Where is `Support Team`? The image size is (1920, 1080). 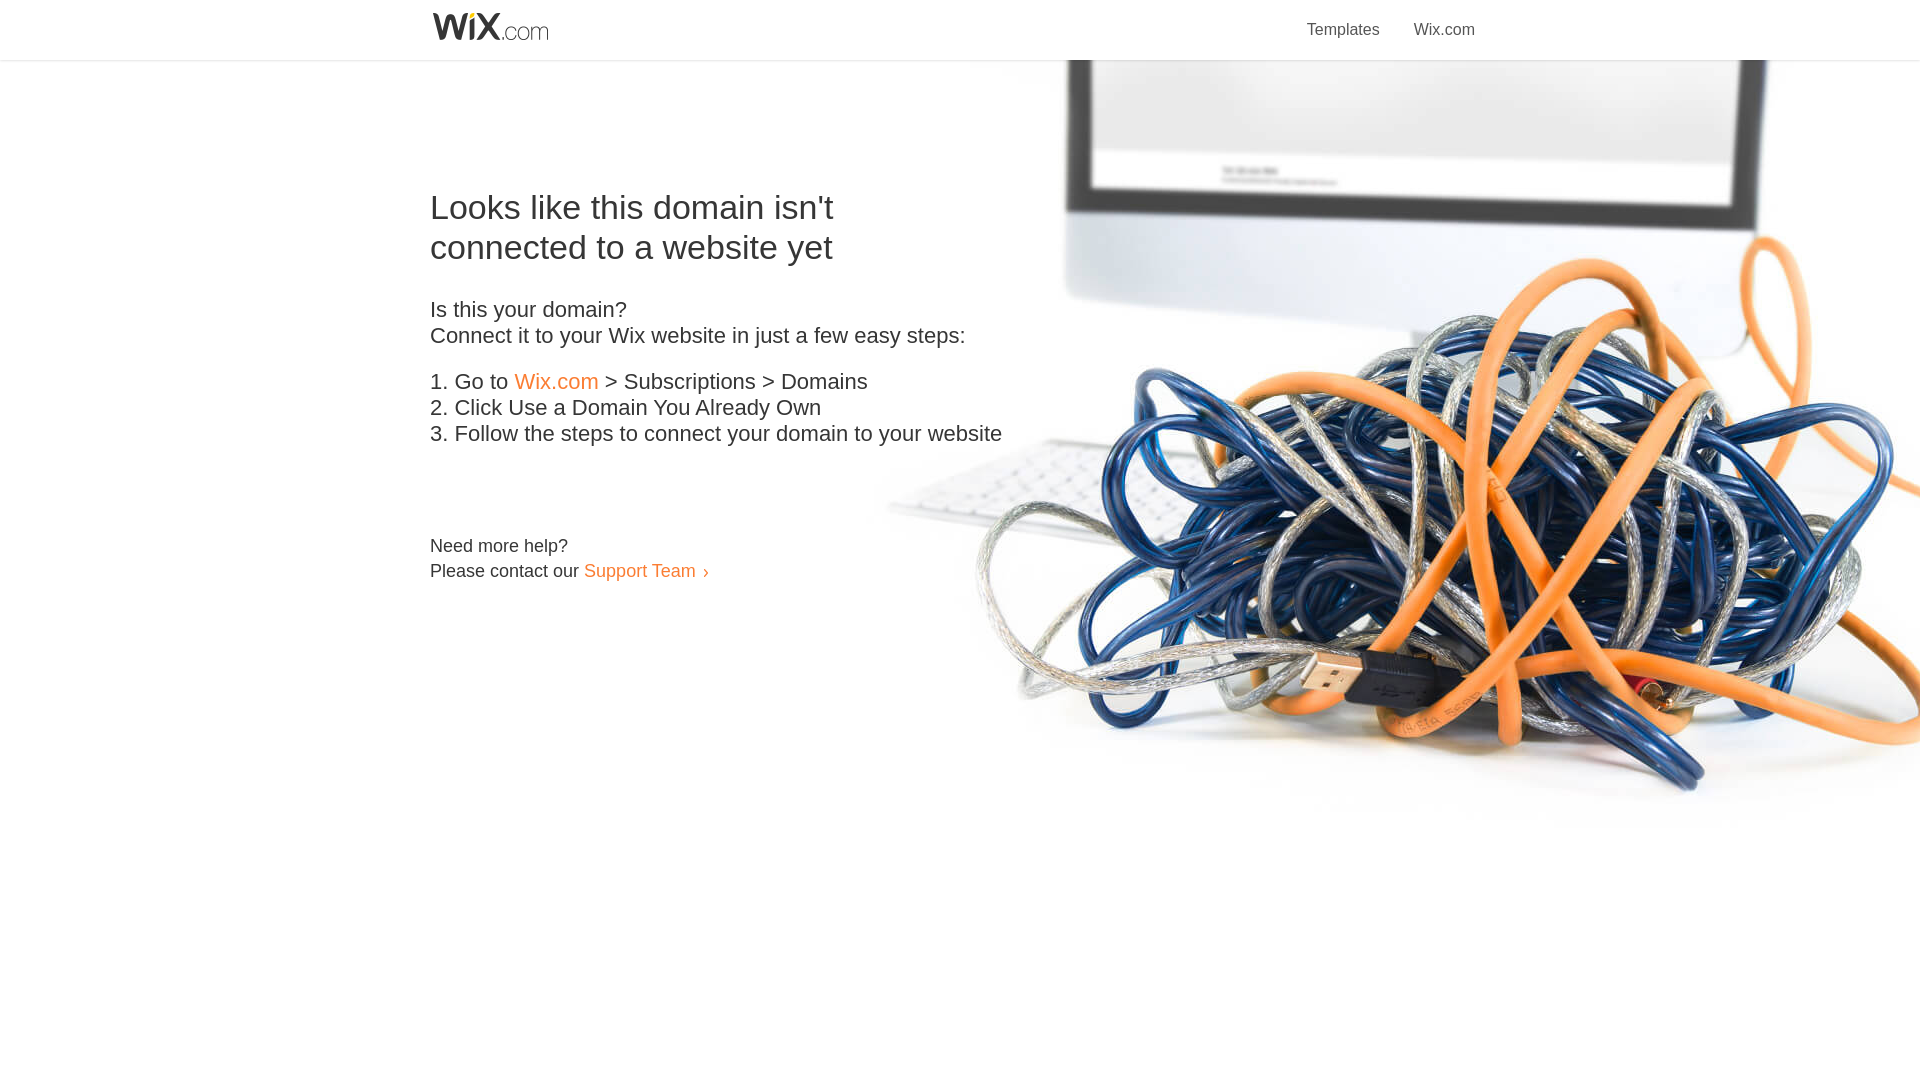
Support Team is located at coordinates (639, 570).